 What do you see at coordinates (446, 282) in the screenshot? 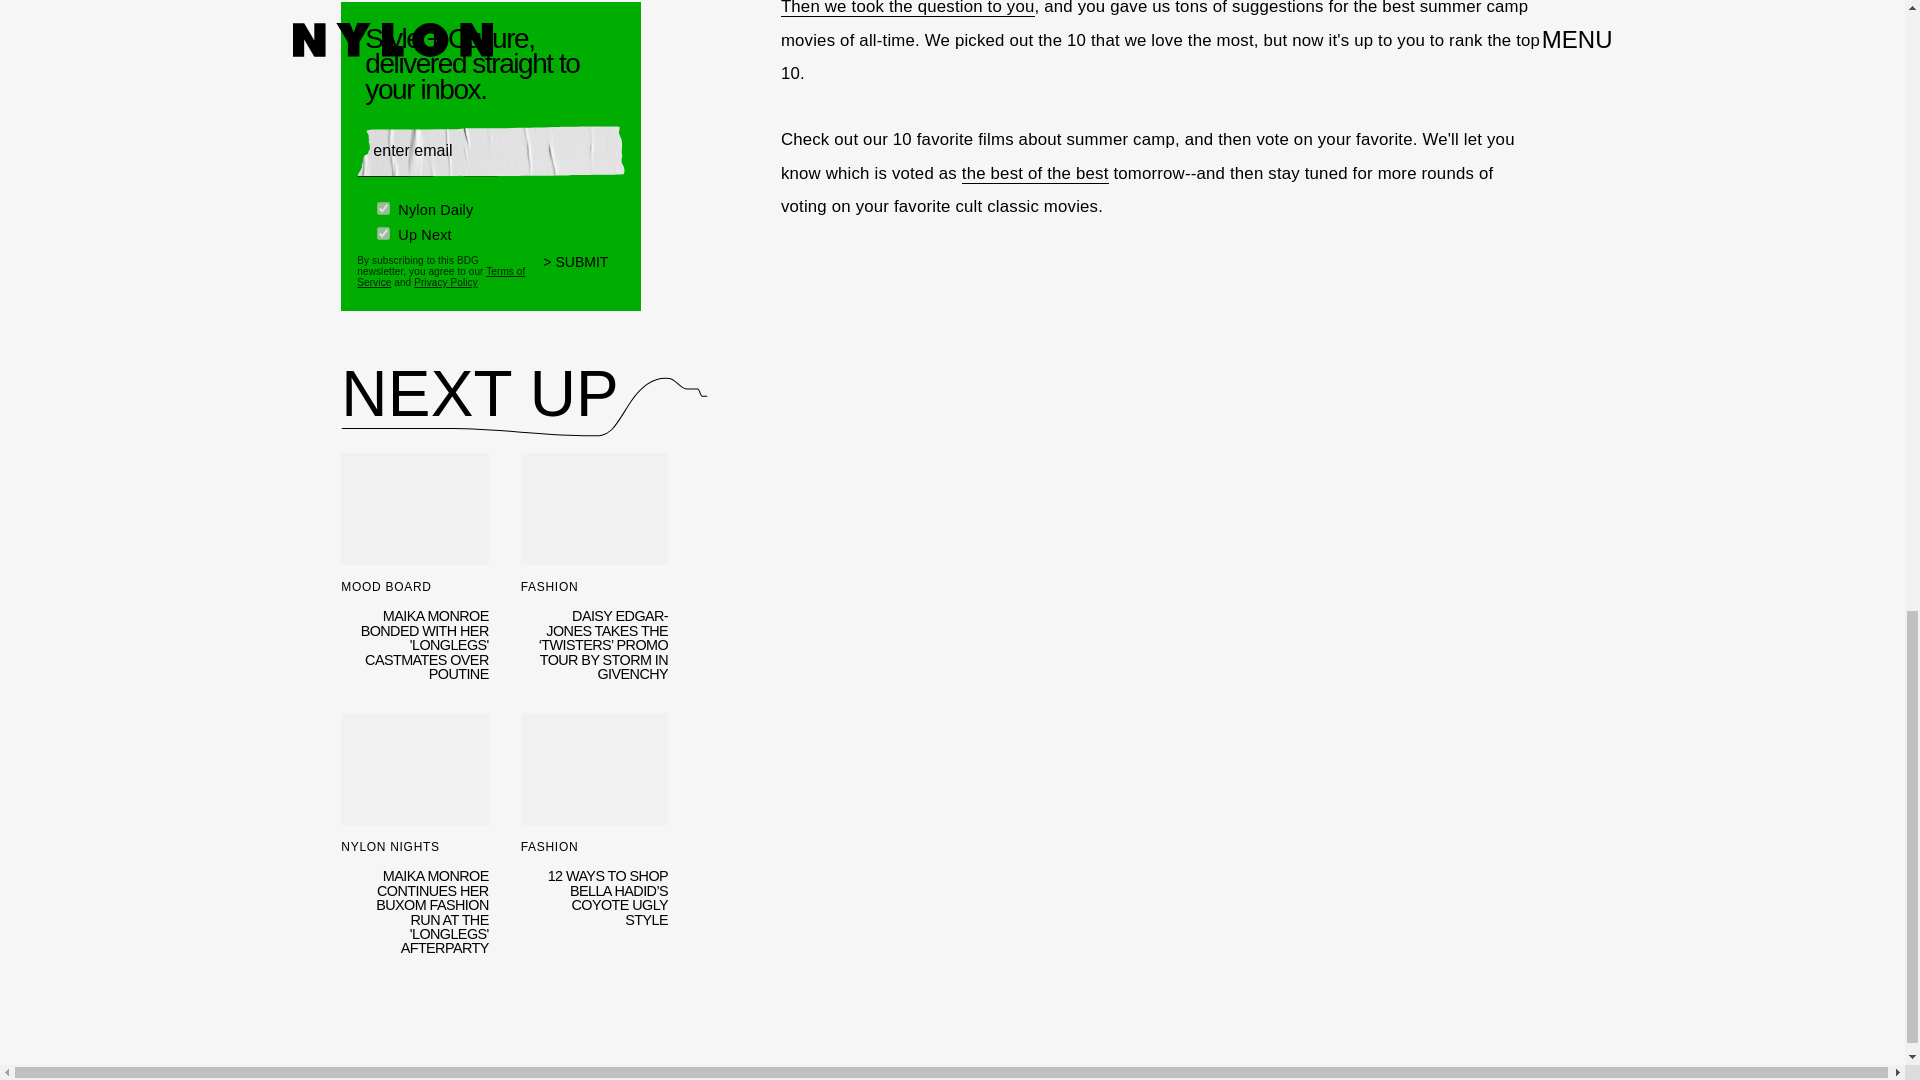
I see `Privacy Policy` at bounding box center [446, 282].